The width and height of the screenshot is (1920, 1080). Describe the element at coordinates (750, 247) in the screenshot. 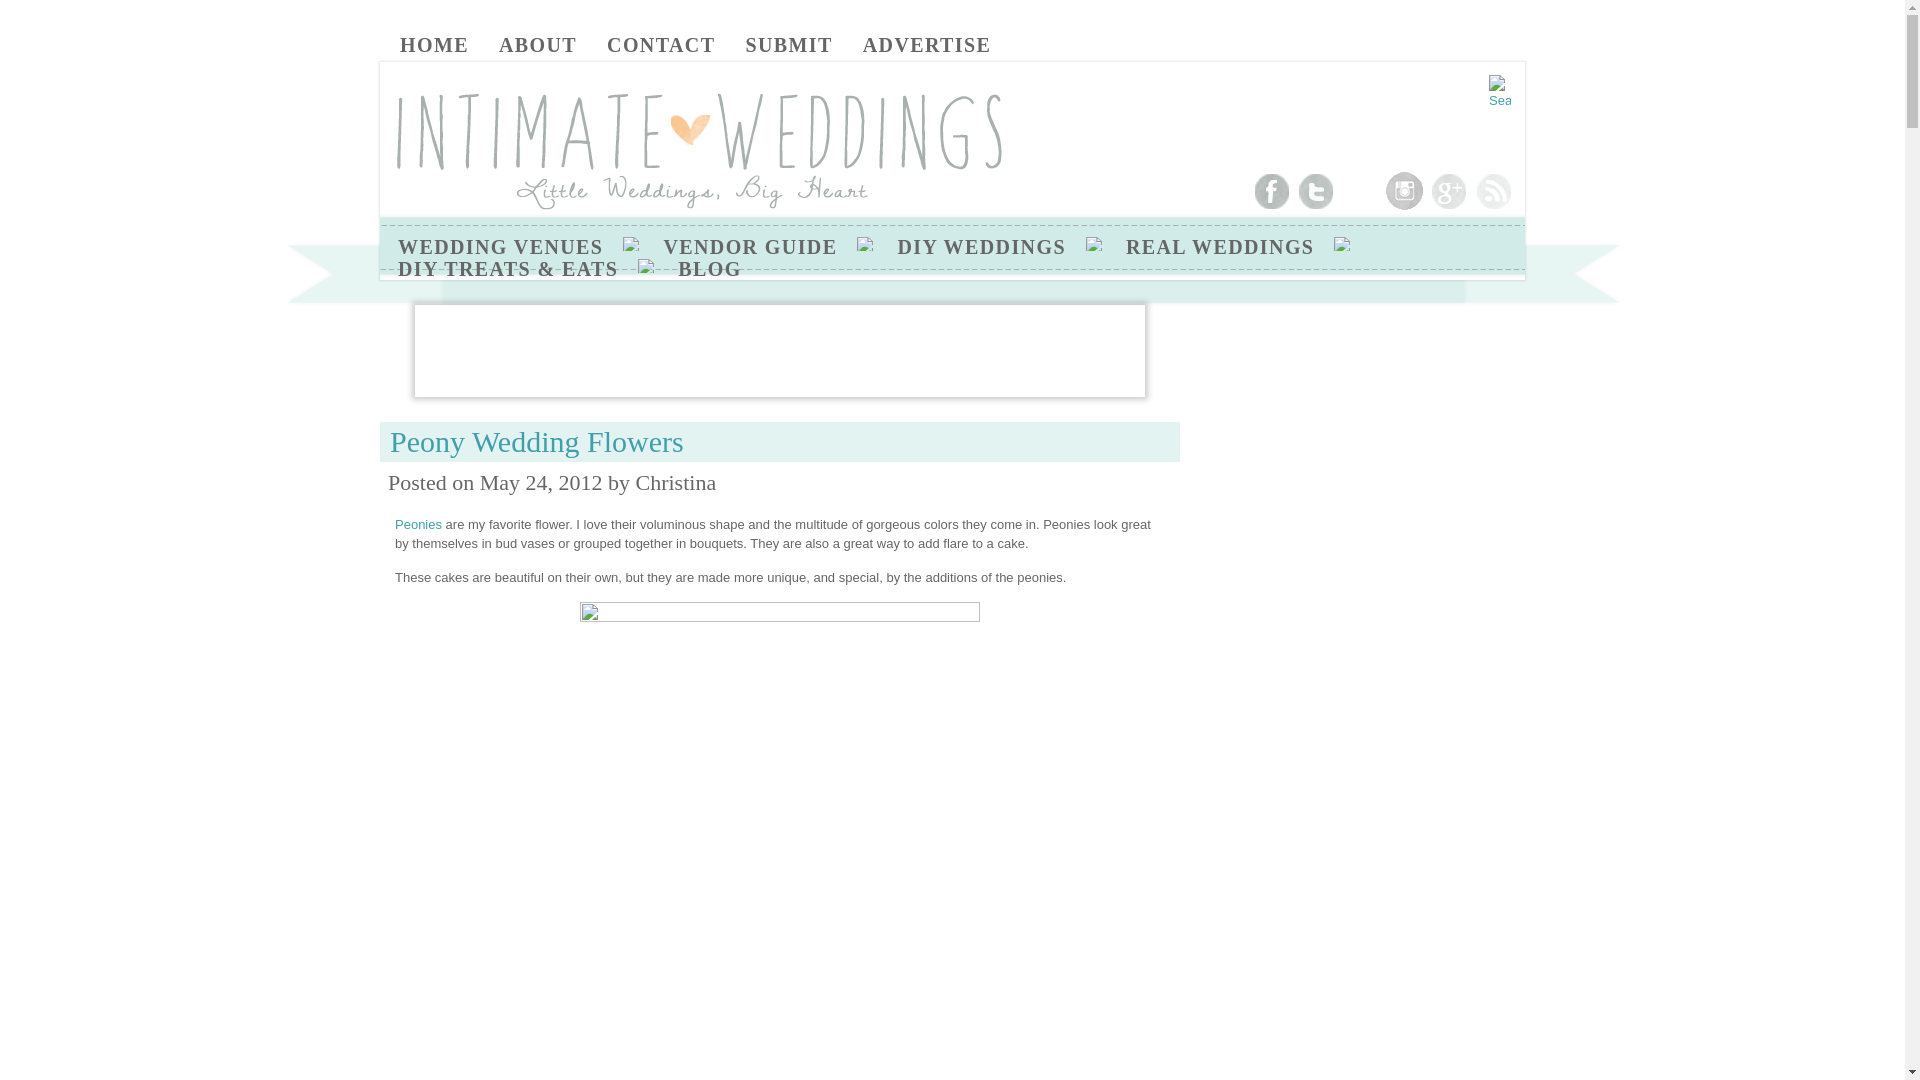

I see `VENDOR GUIDE` at that location.